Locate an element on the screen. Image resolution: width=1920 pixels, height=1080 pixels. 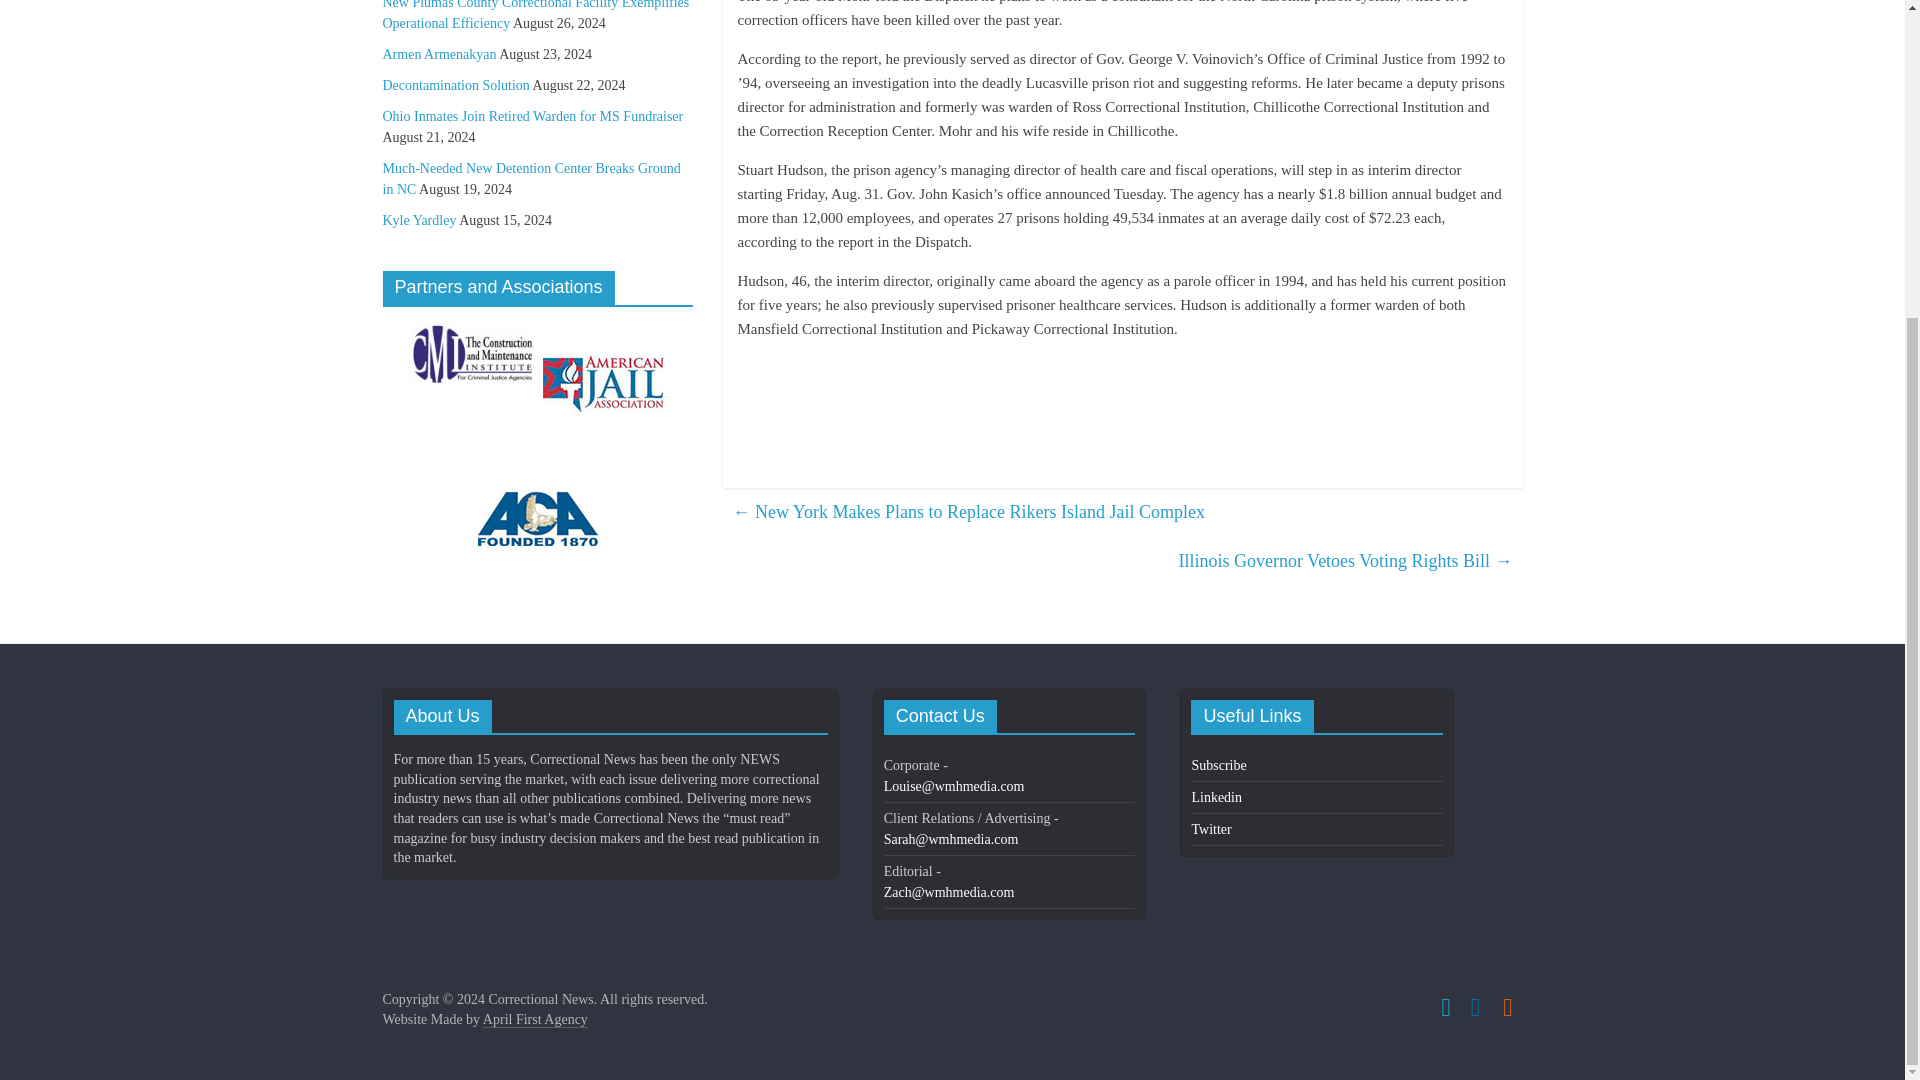
Kyle Yardley is located at coordinates (419, 220).